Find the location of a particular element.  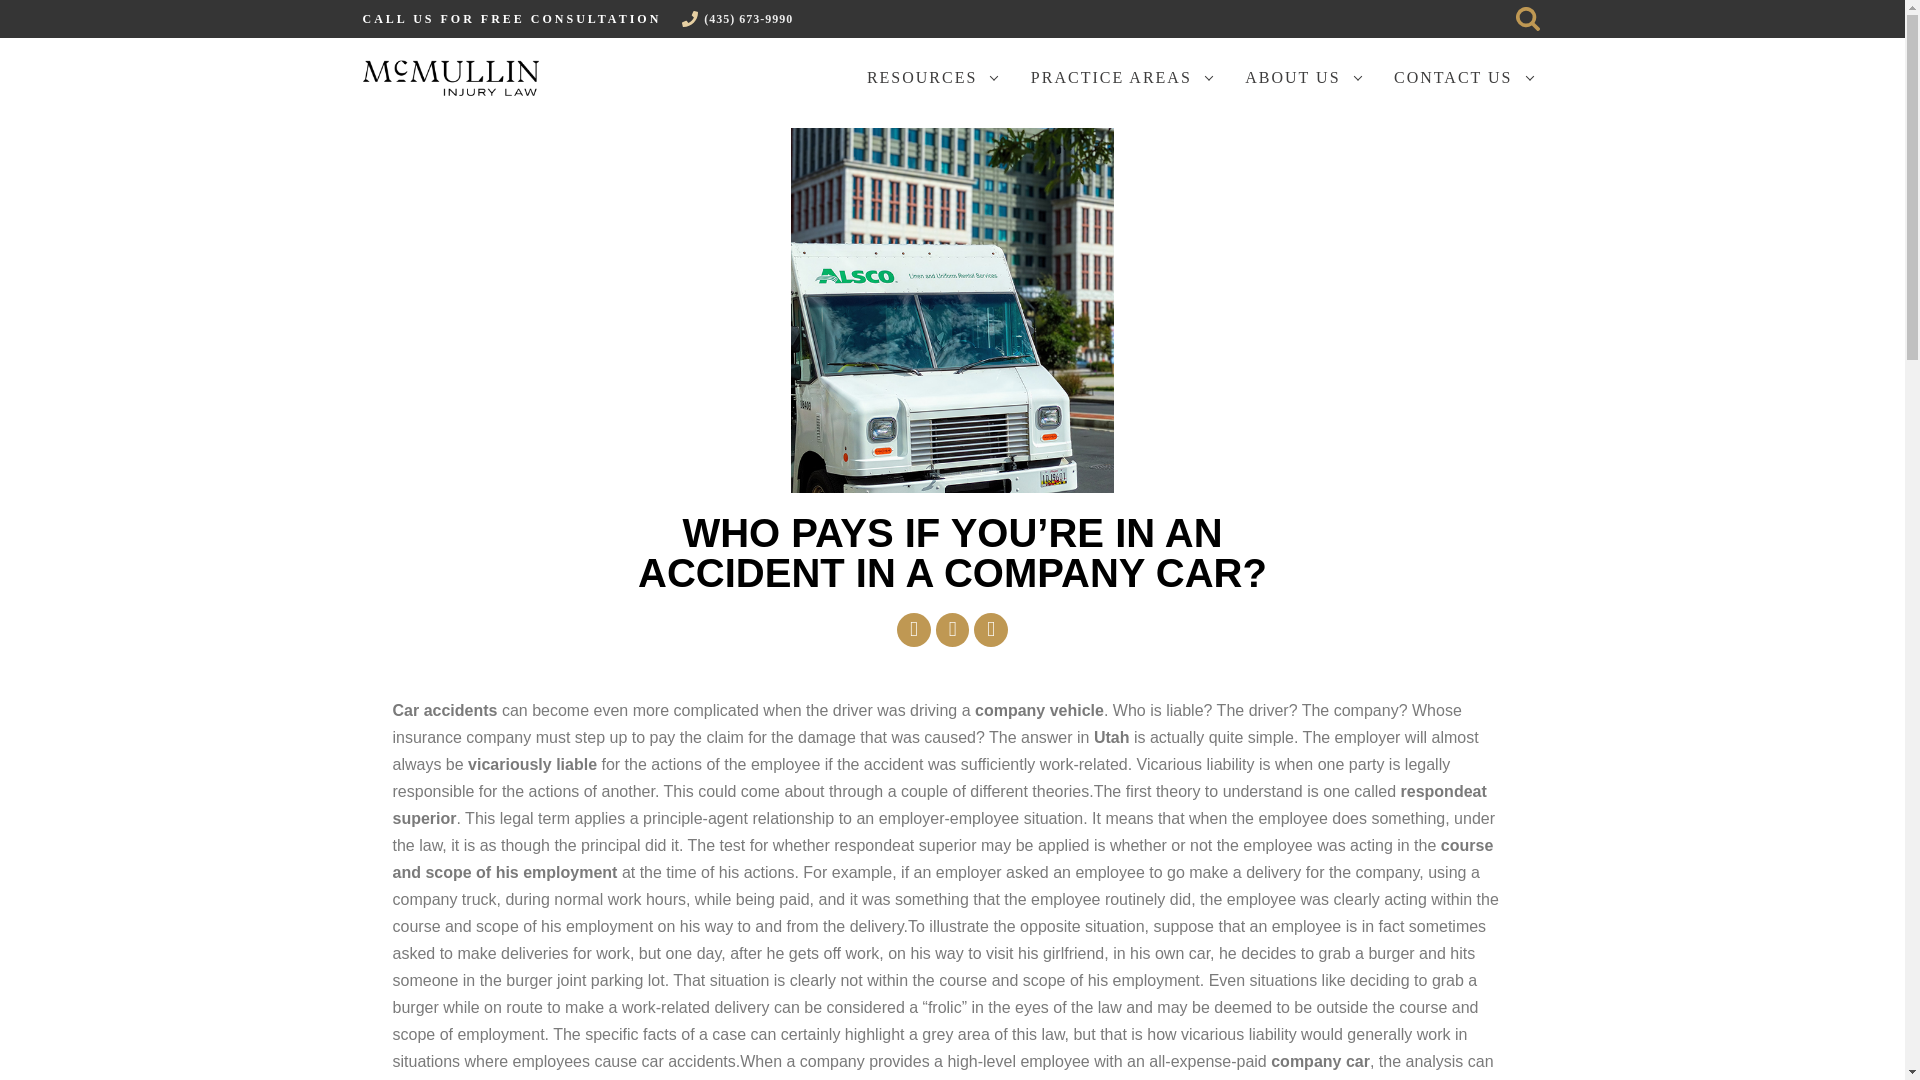

Search is located at coordinates (1526, 18).